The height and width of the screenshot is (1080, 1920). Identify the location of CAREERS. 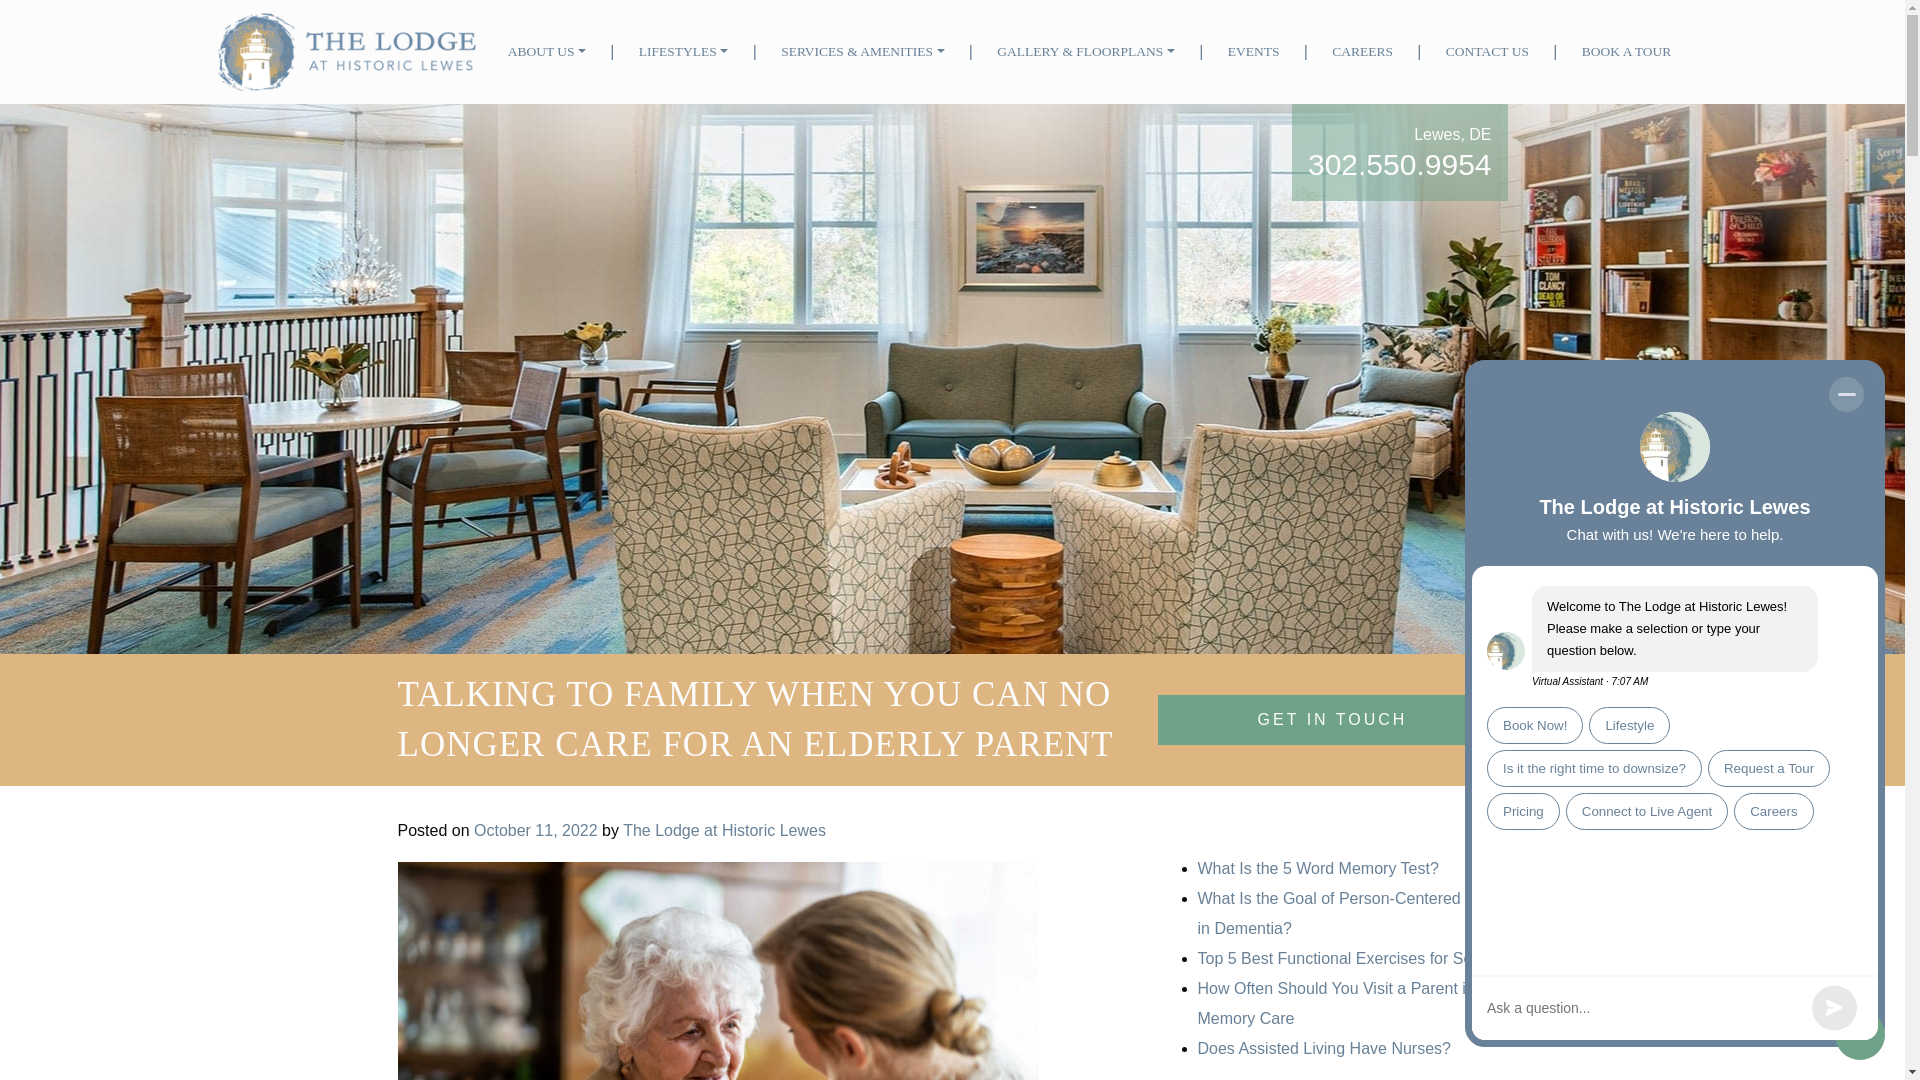
(1362, 52).